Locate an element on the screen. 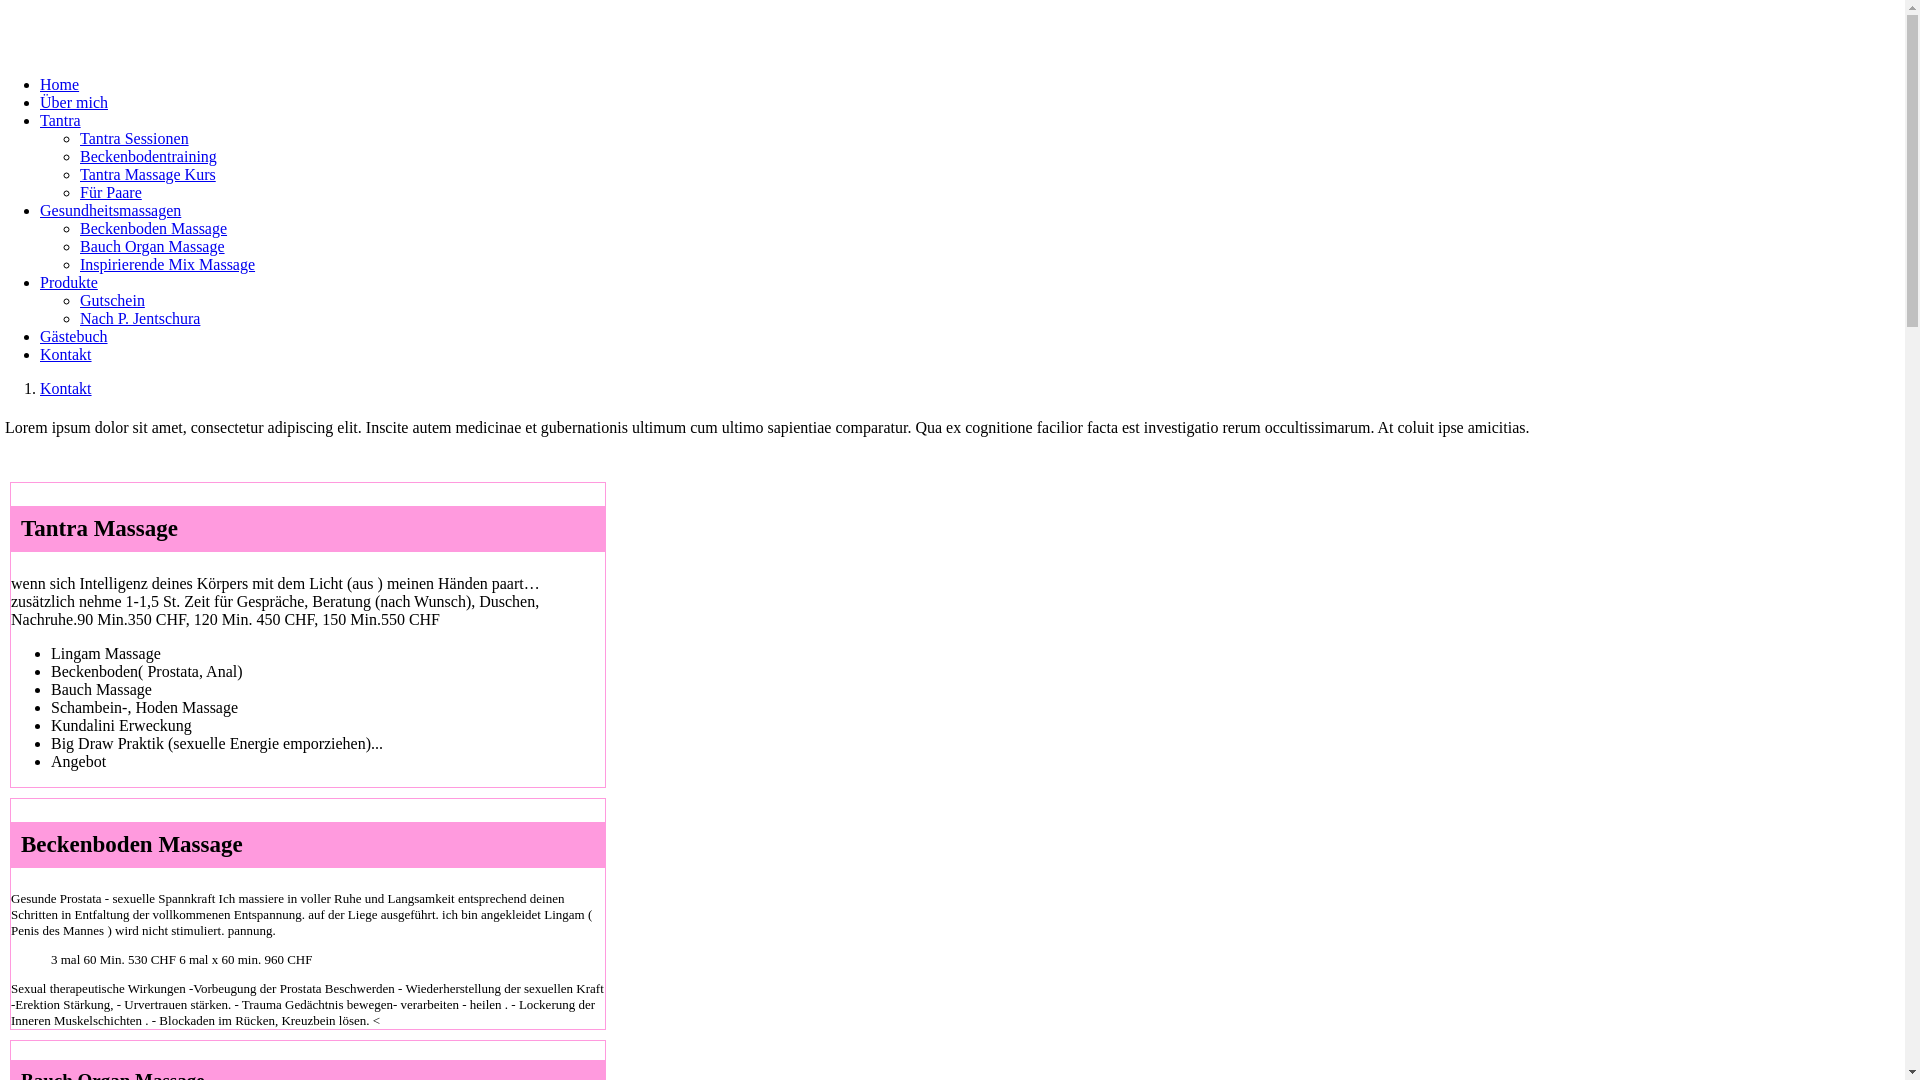 This screenshot has width=1920, height=1080. Home is located at coordinates (60, 84).